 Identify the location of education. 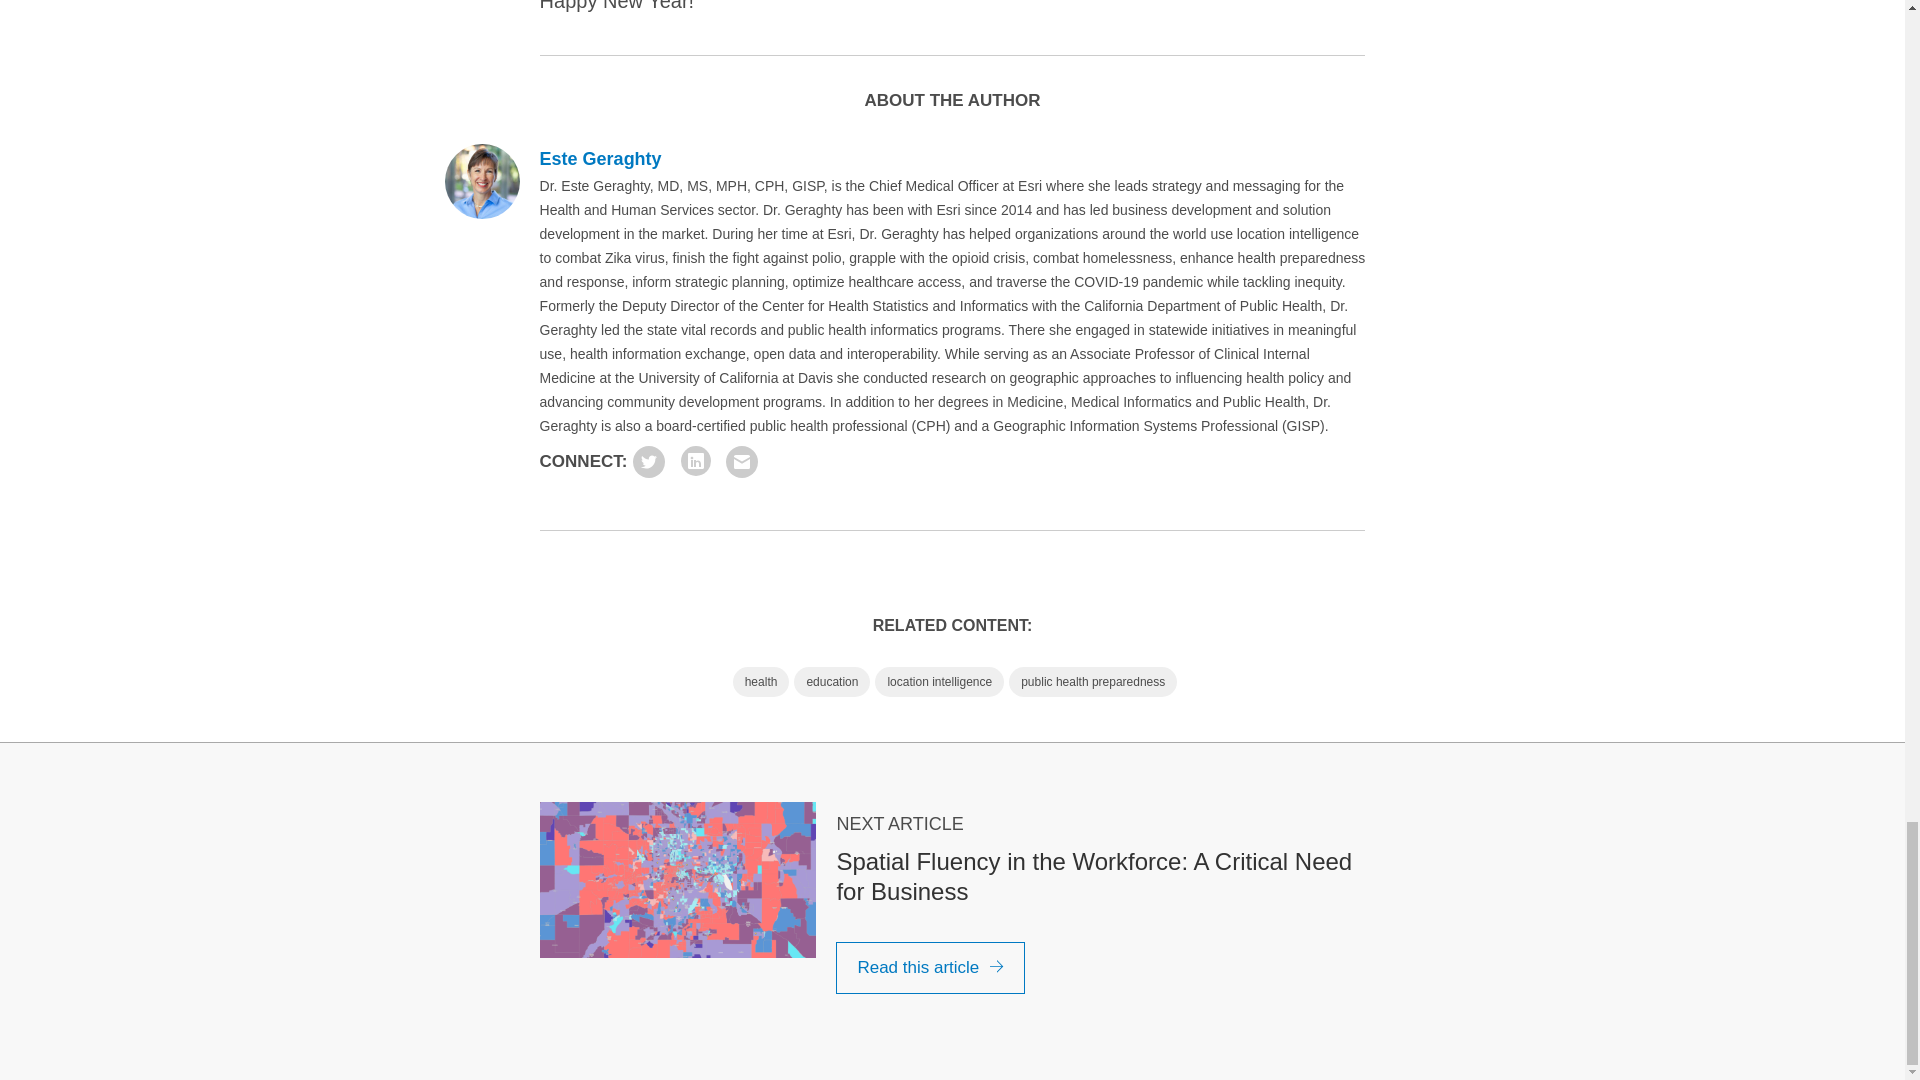
(832, 682).